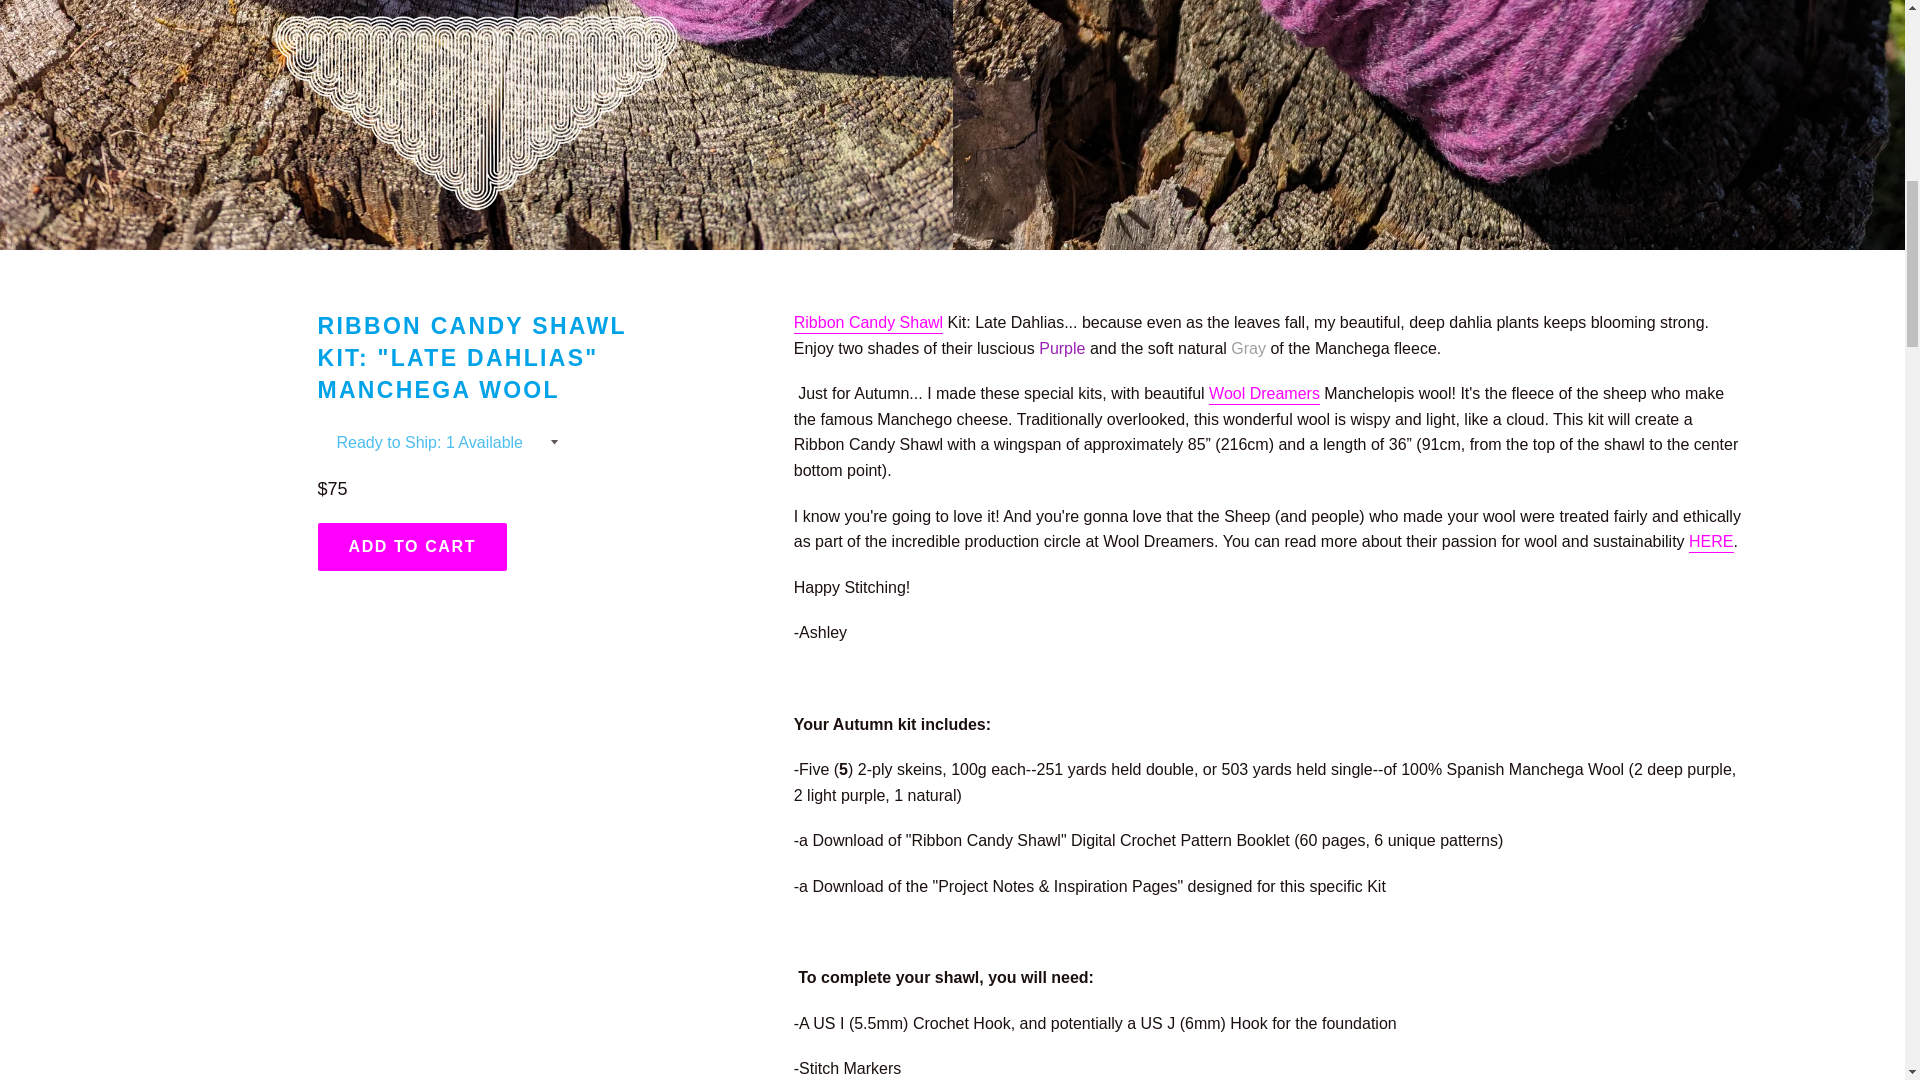 Image resolution: width=1920 pixels, height=1080 pixels. I want to click on HERE, so click(1711, 542).